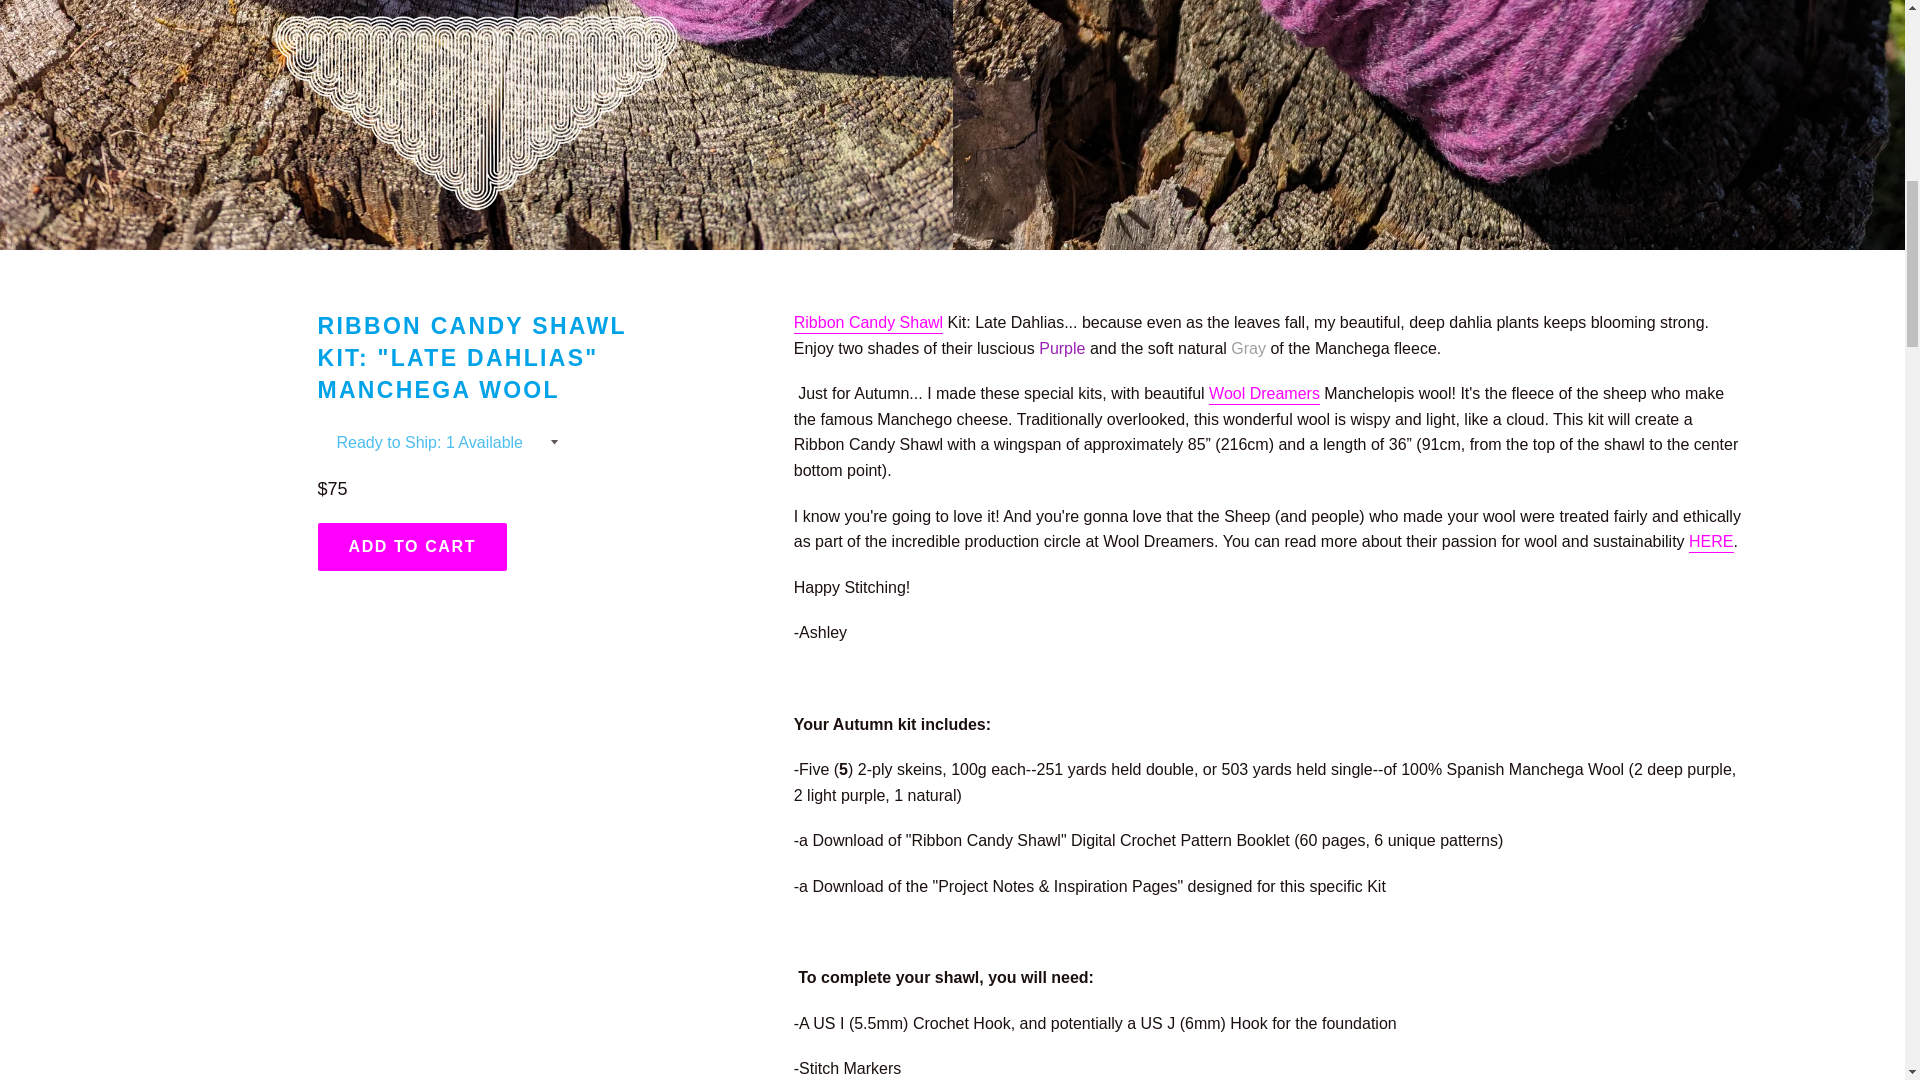 Image resolution: width=1920 pixels, height=1080 pixels. I want to click on HERE, so click(1711, 542).